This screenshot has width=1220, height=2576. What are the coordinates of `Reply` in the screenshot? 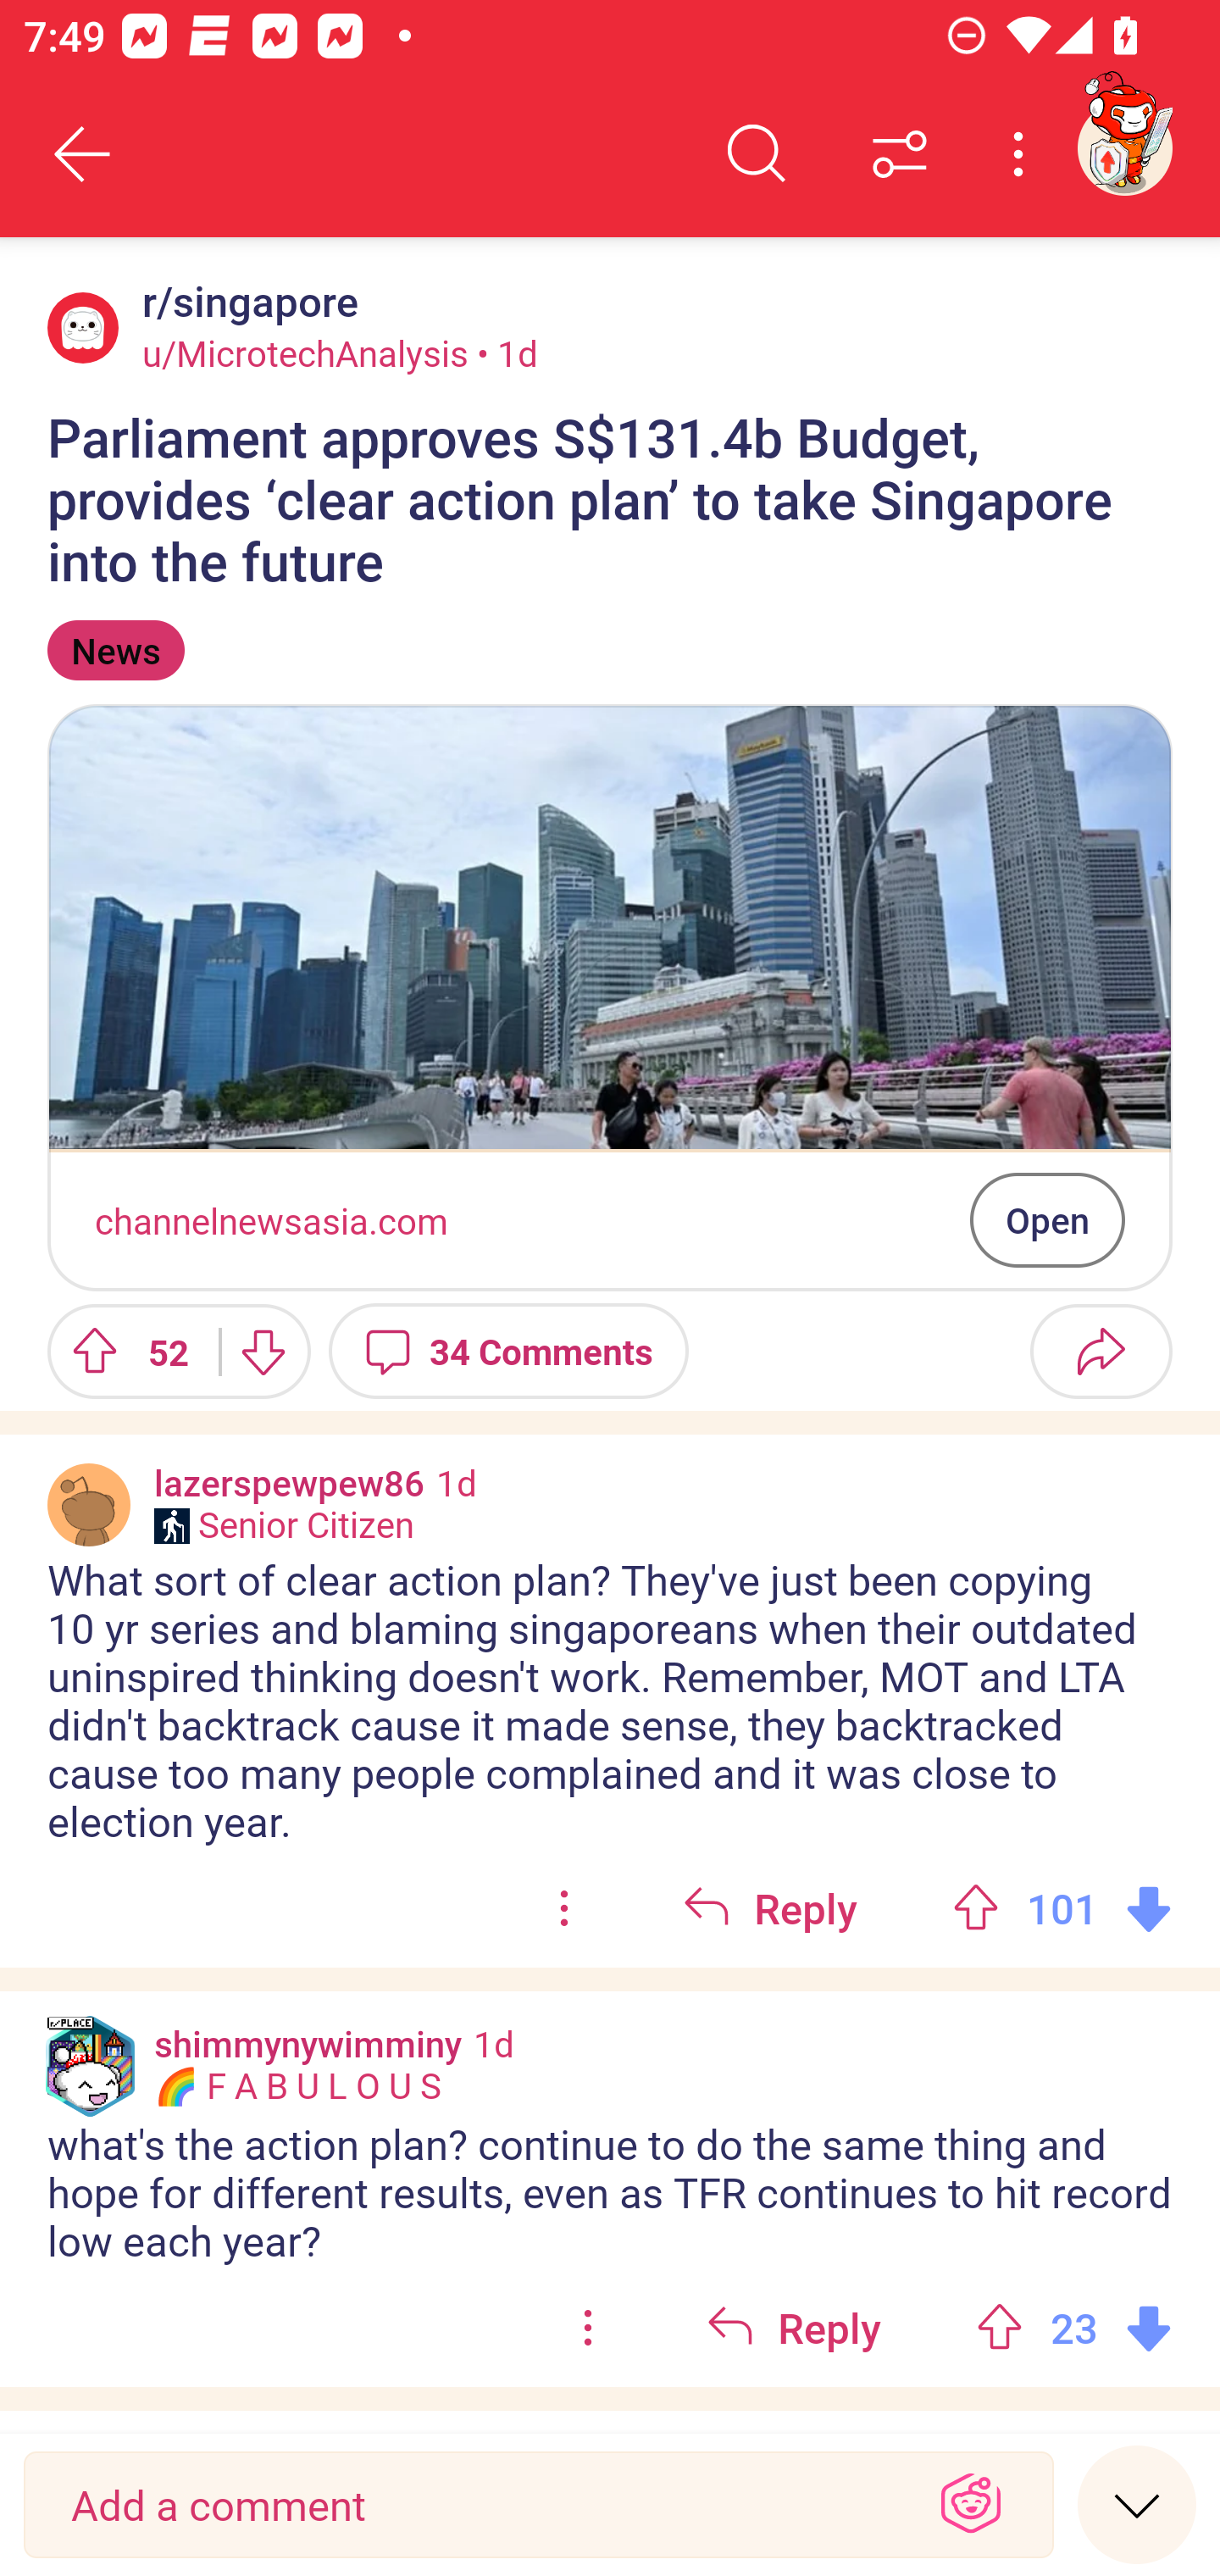 It's located at (793, 2329).